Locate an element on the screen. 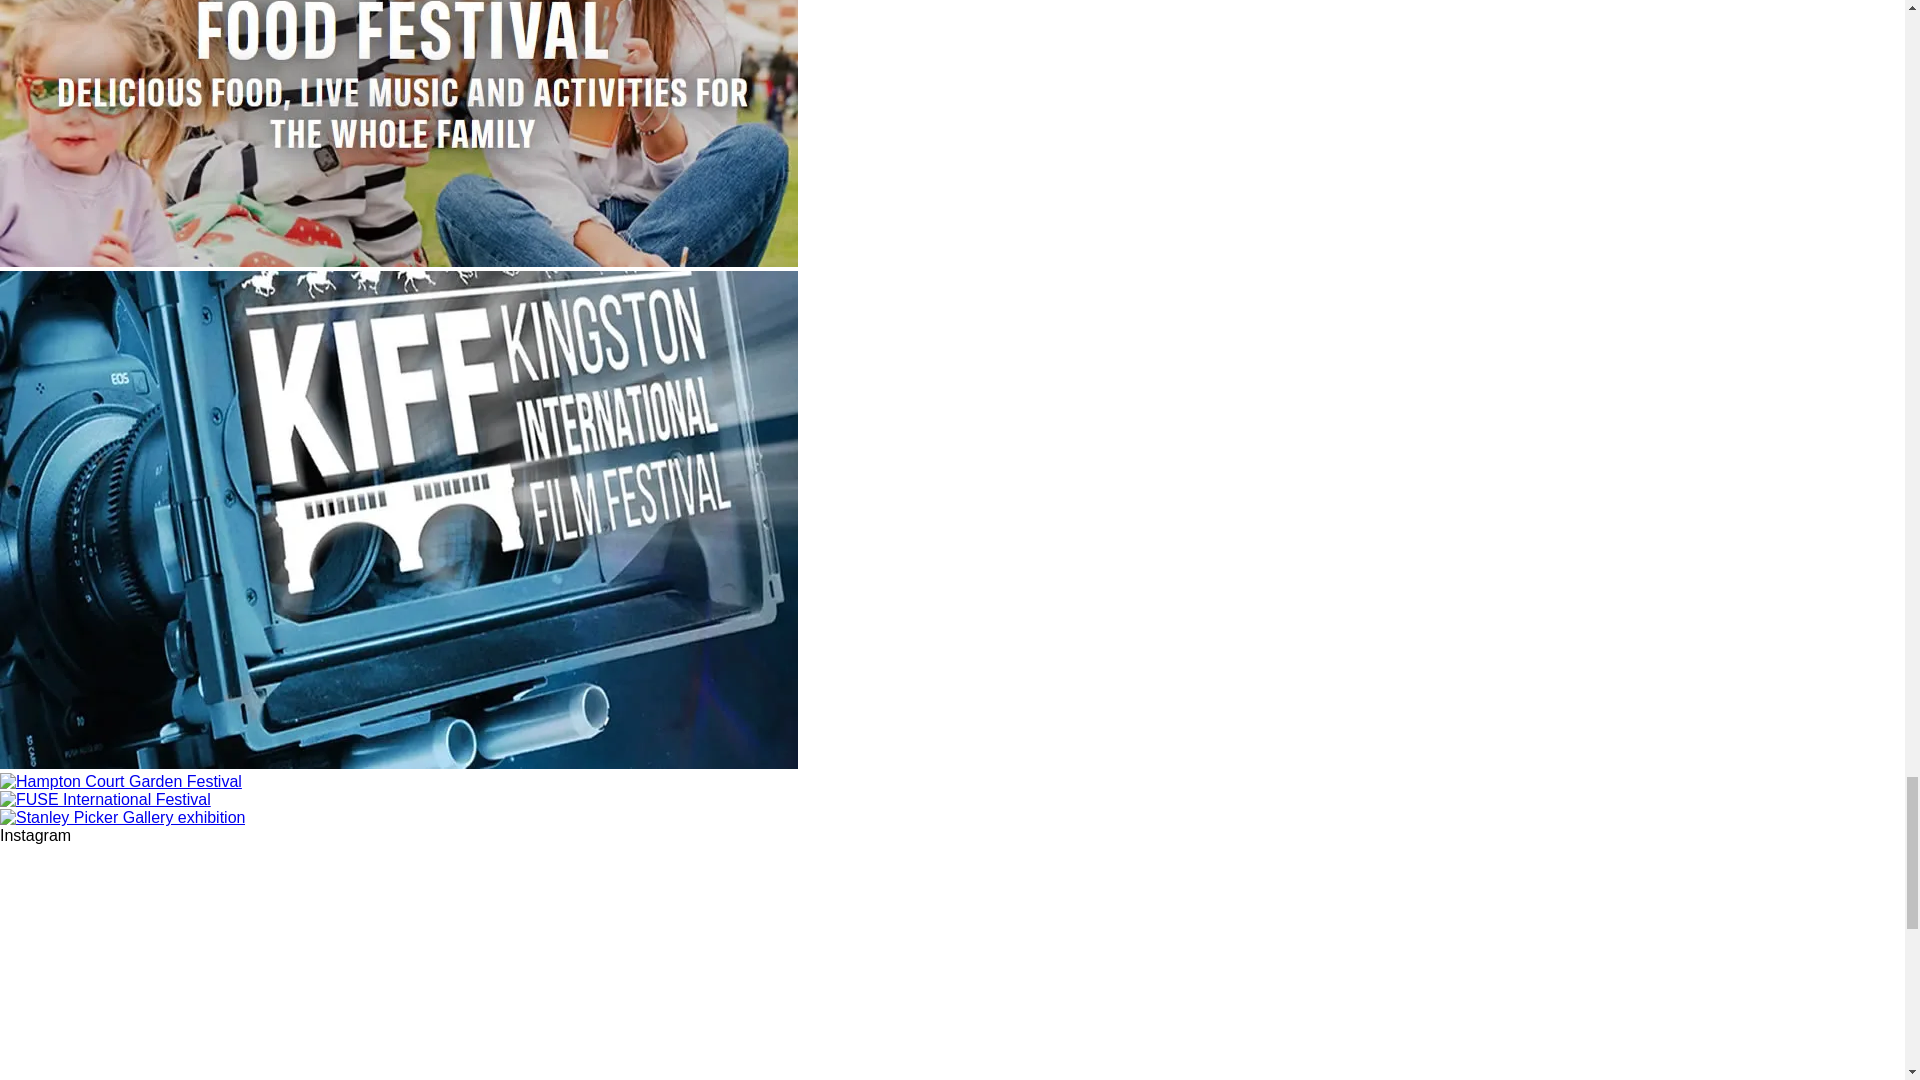  FUSE International Festival 28th June to 7th July 2024 is located at coordinates (106, 798).